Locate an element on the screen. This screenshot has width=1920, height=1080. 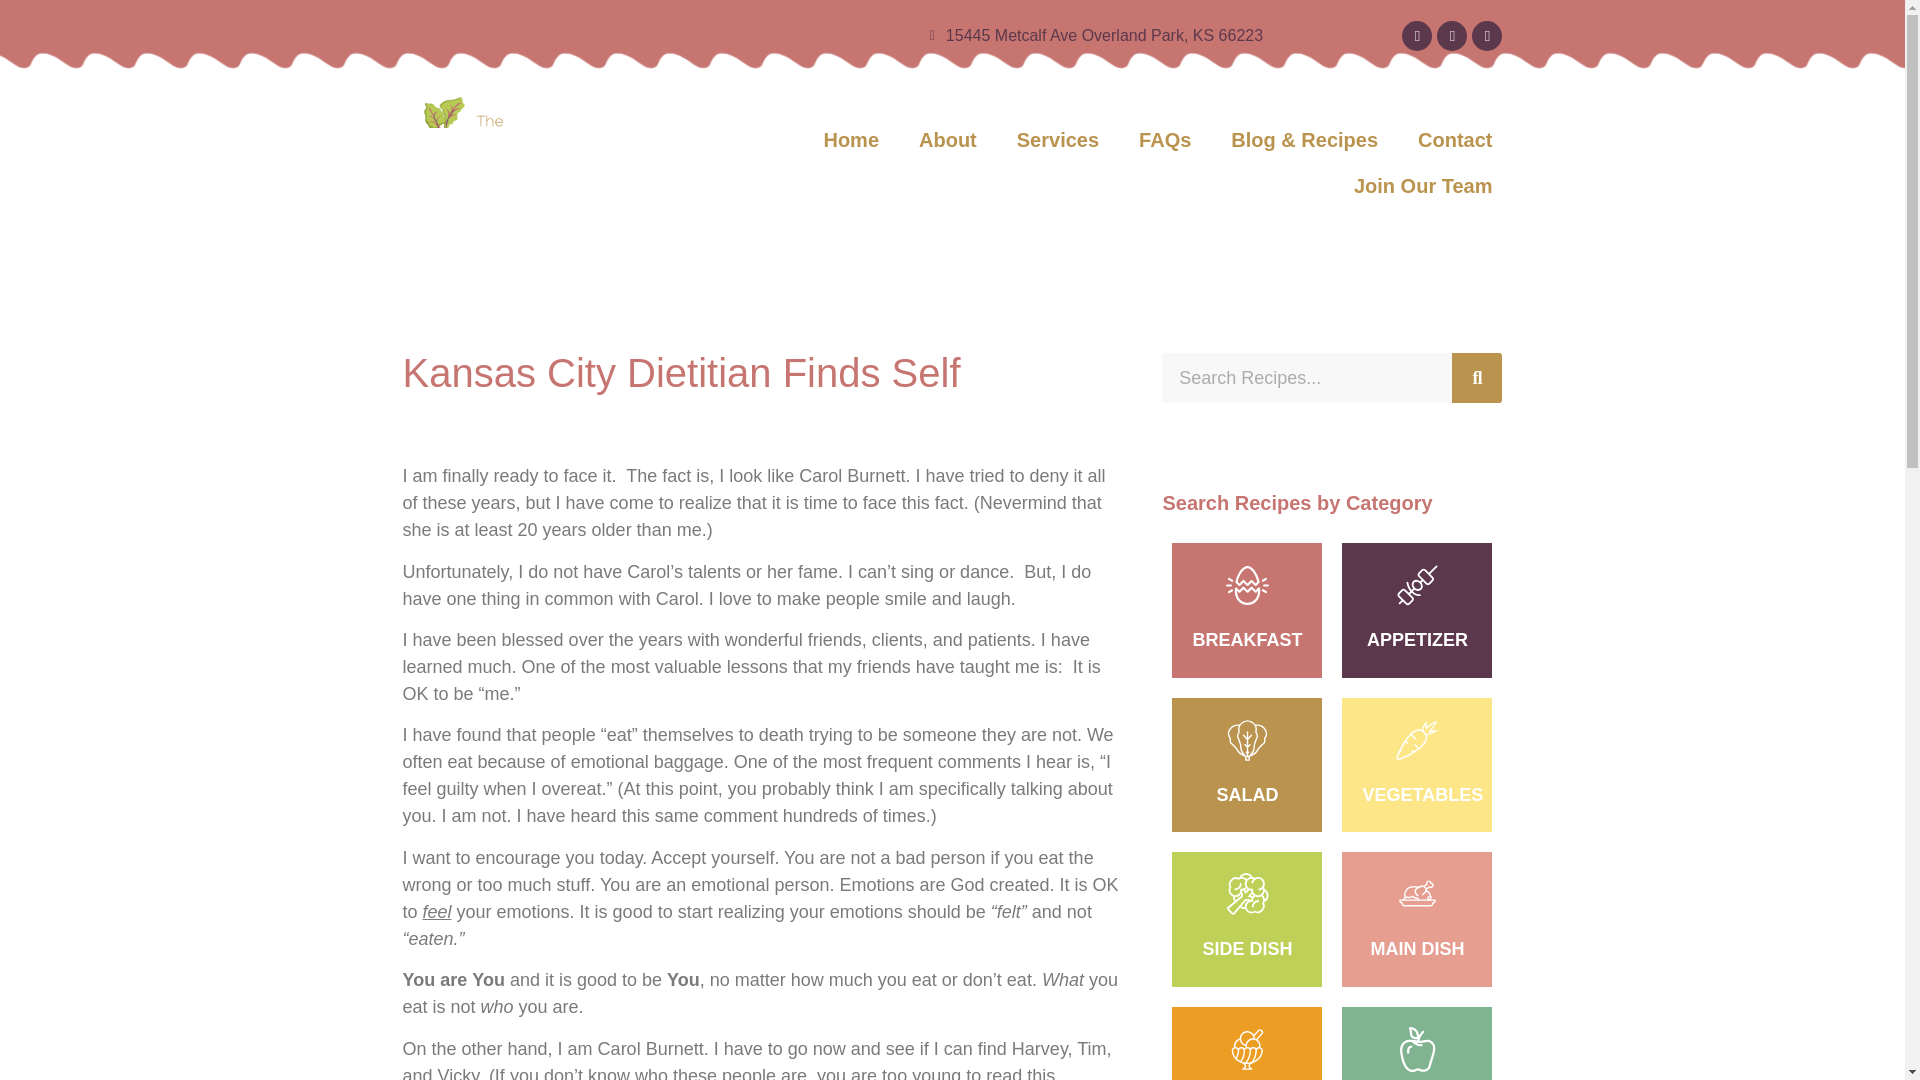
Home is located at coordinates (850, 140).